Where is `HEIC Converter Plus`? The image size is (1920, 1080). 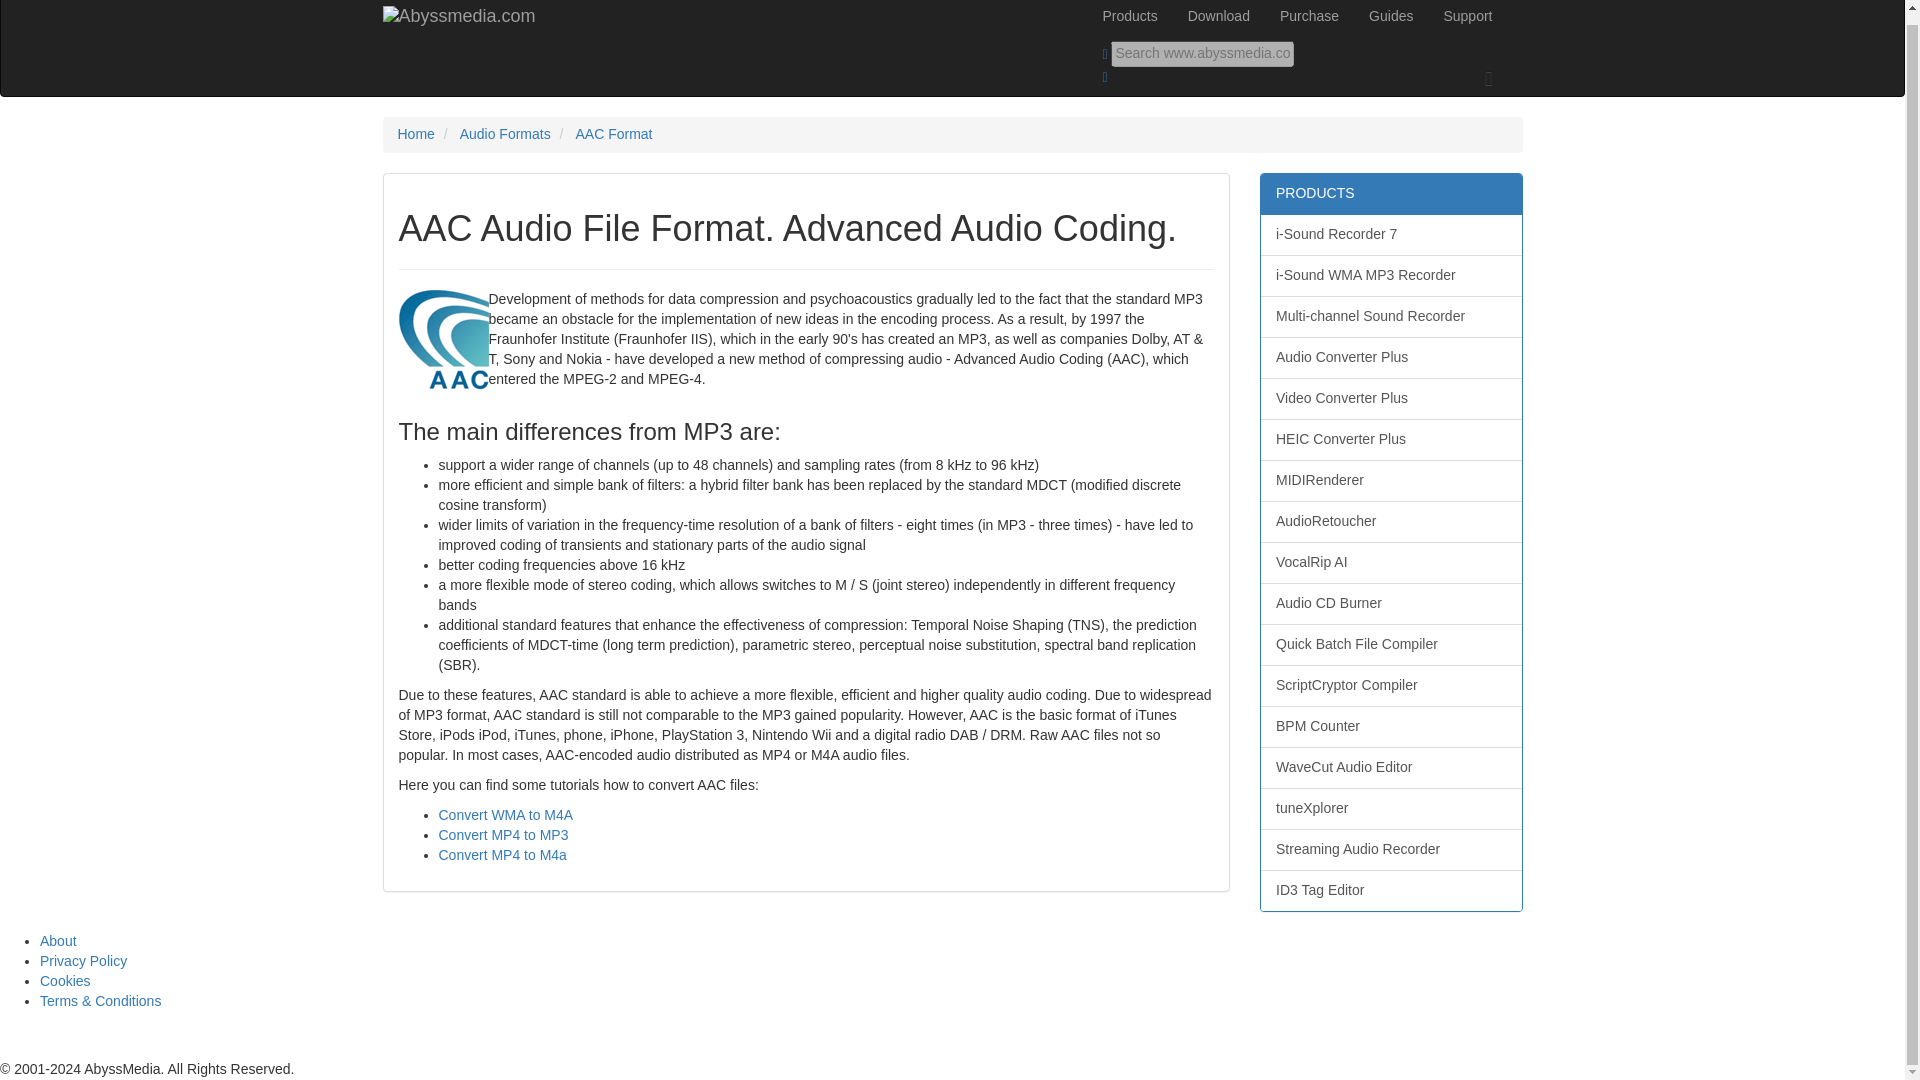
HEIC Converter Plus is located at coordinates (1392, 440).